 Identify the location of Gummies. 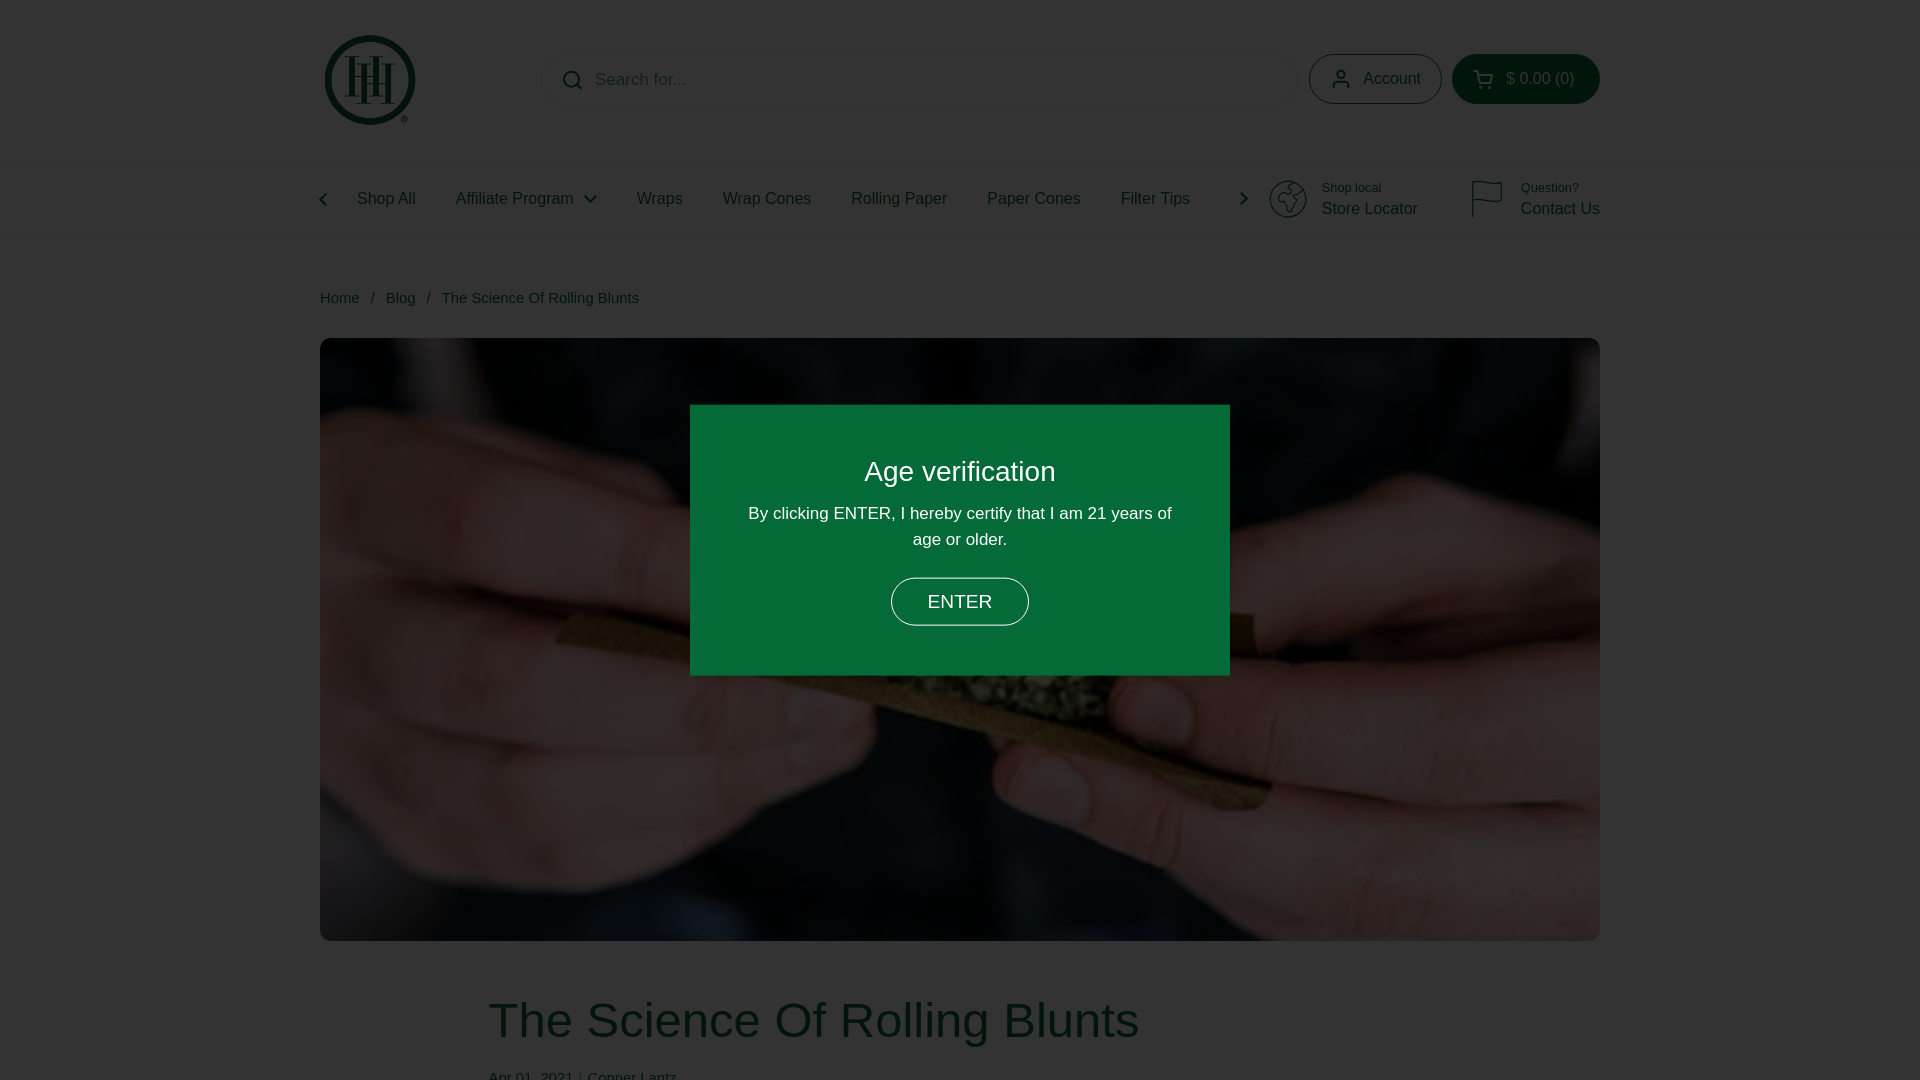
(1344, 199).